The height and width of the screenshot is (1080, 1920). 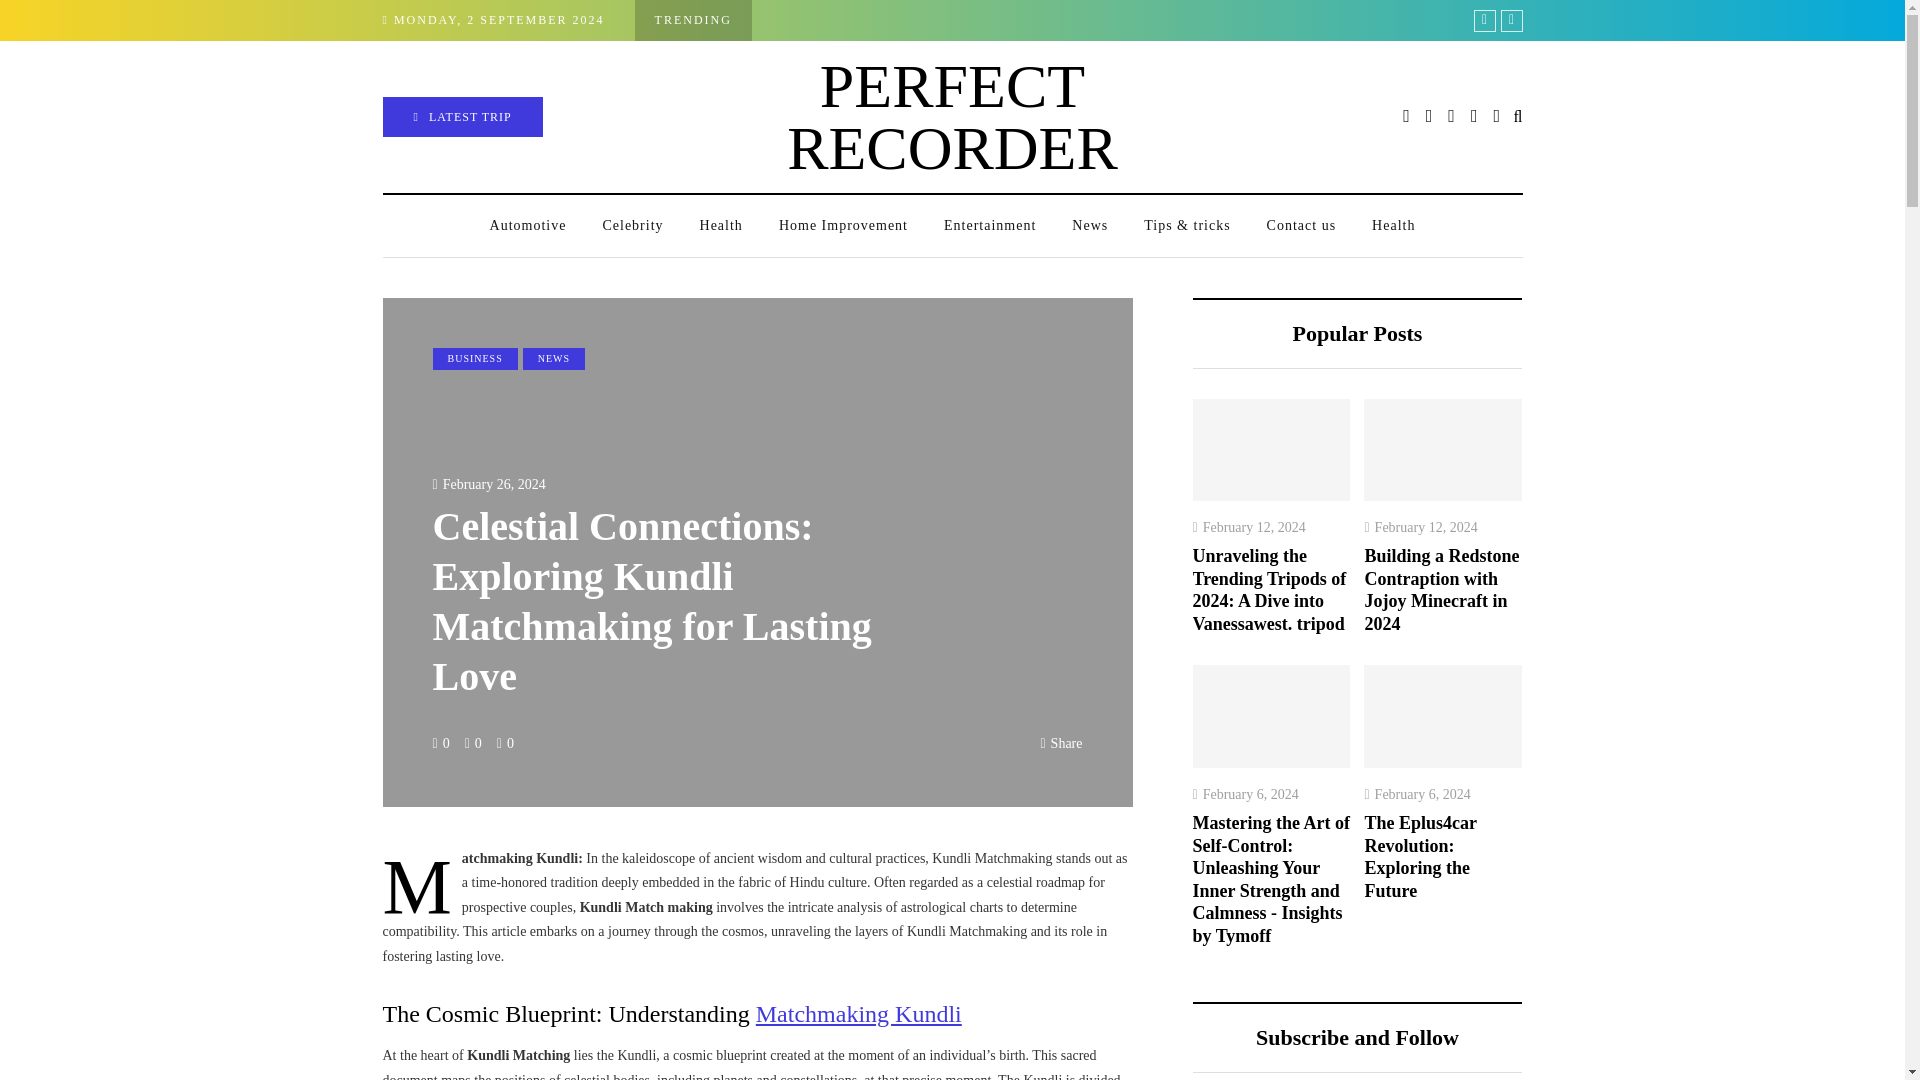 What do you see at coordinates (462, 117) in the screenshot?
I see `LATEST TRIP` at bounding box center [462, 117].